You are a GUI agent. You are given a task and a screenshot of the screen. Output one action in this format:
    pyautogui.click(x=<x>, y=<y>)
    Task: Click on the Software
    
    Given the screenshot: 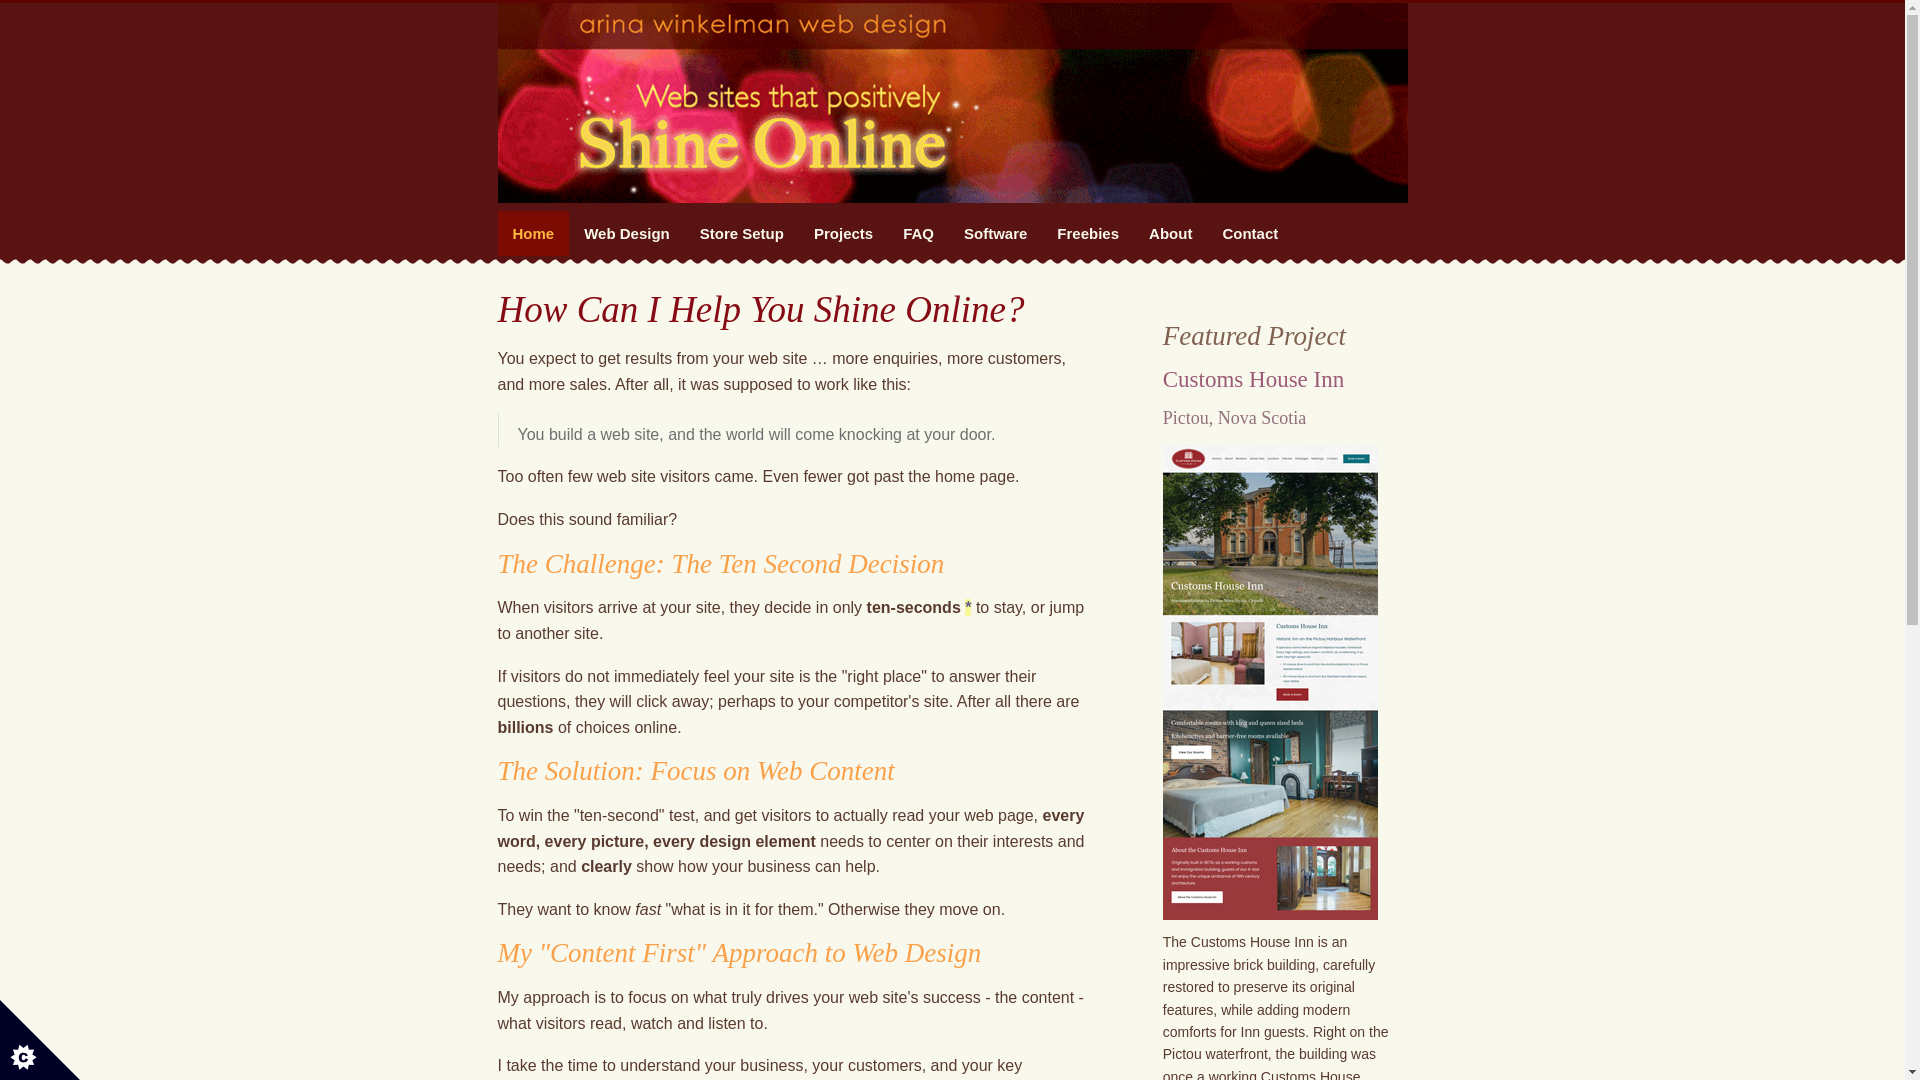 What is the action you would take?
    pyautogui.click(x=996, y=234)
    